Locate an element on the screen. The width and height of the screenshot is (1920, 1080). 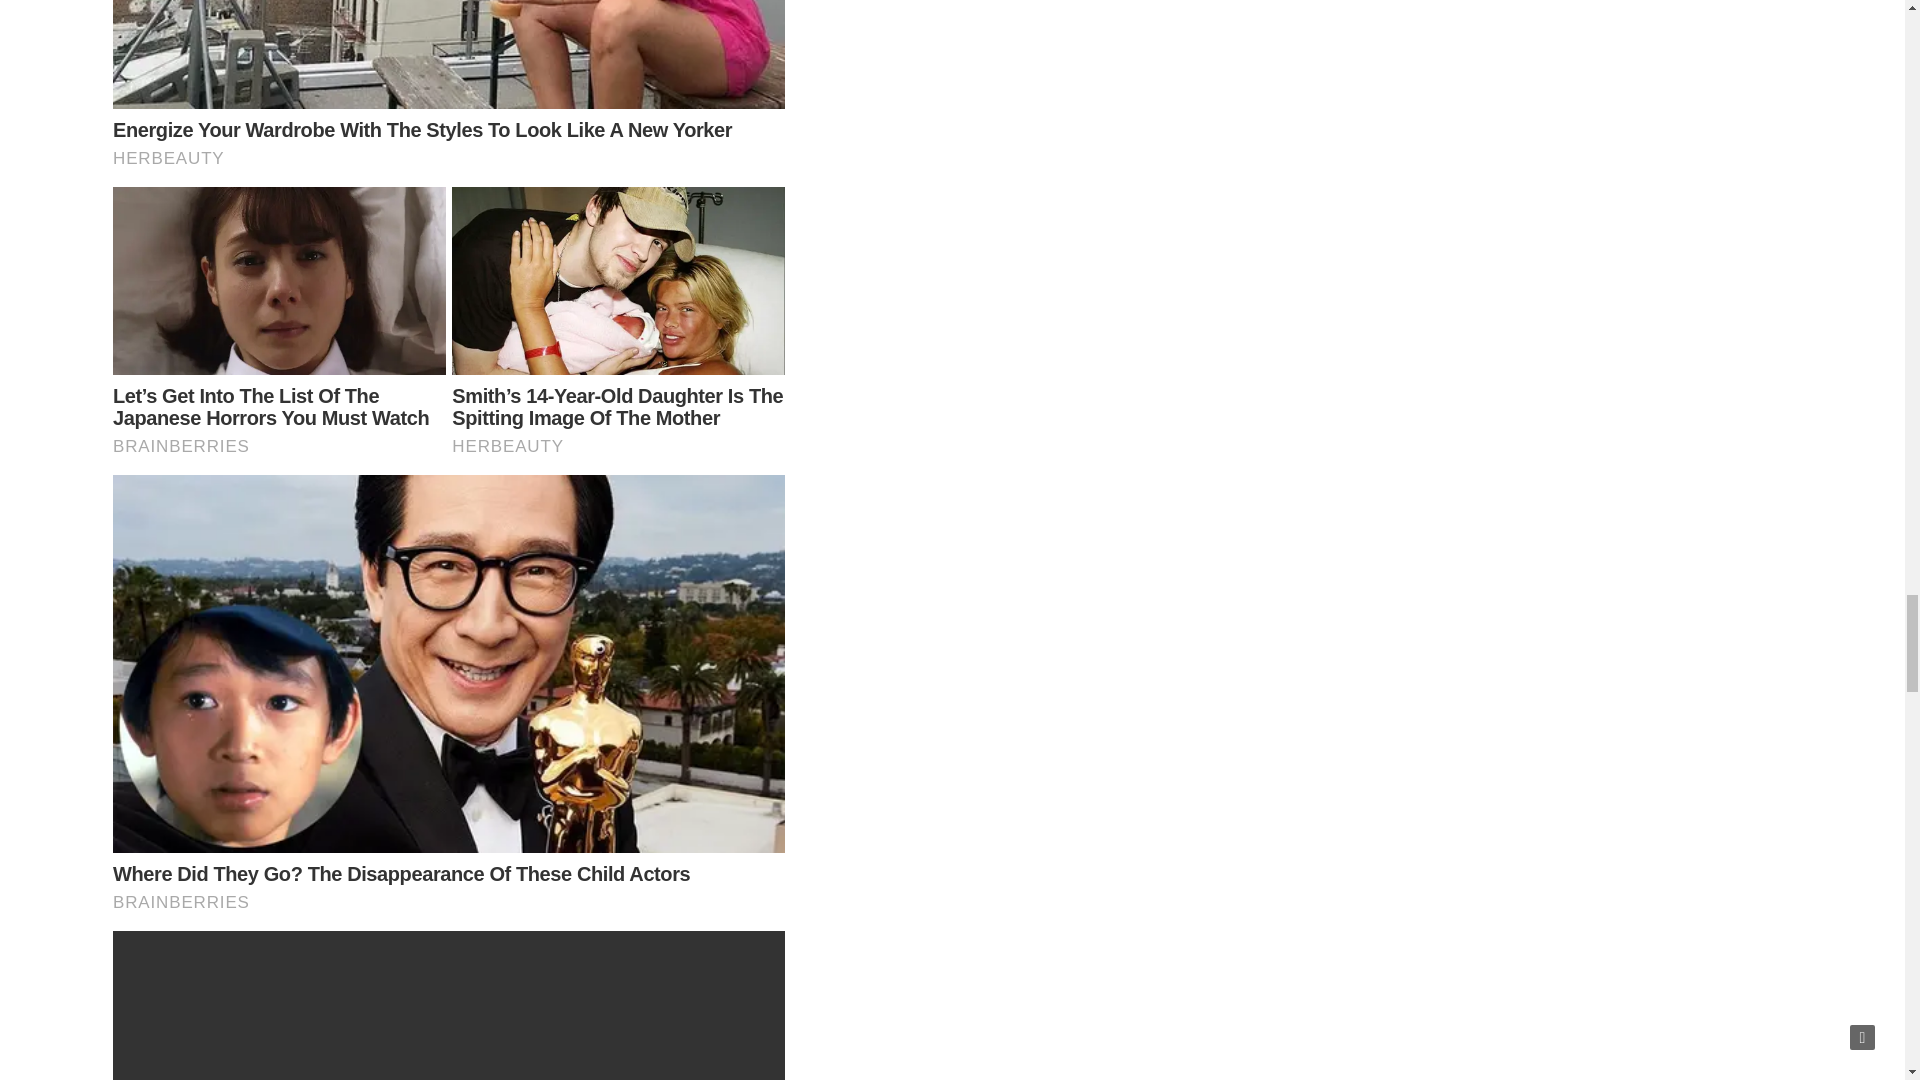
HERBEAUTY is located at coordinates (618, 446).